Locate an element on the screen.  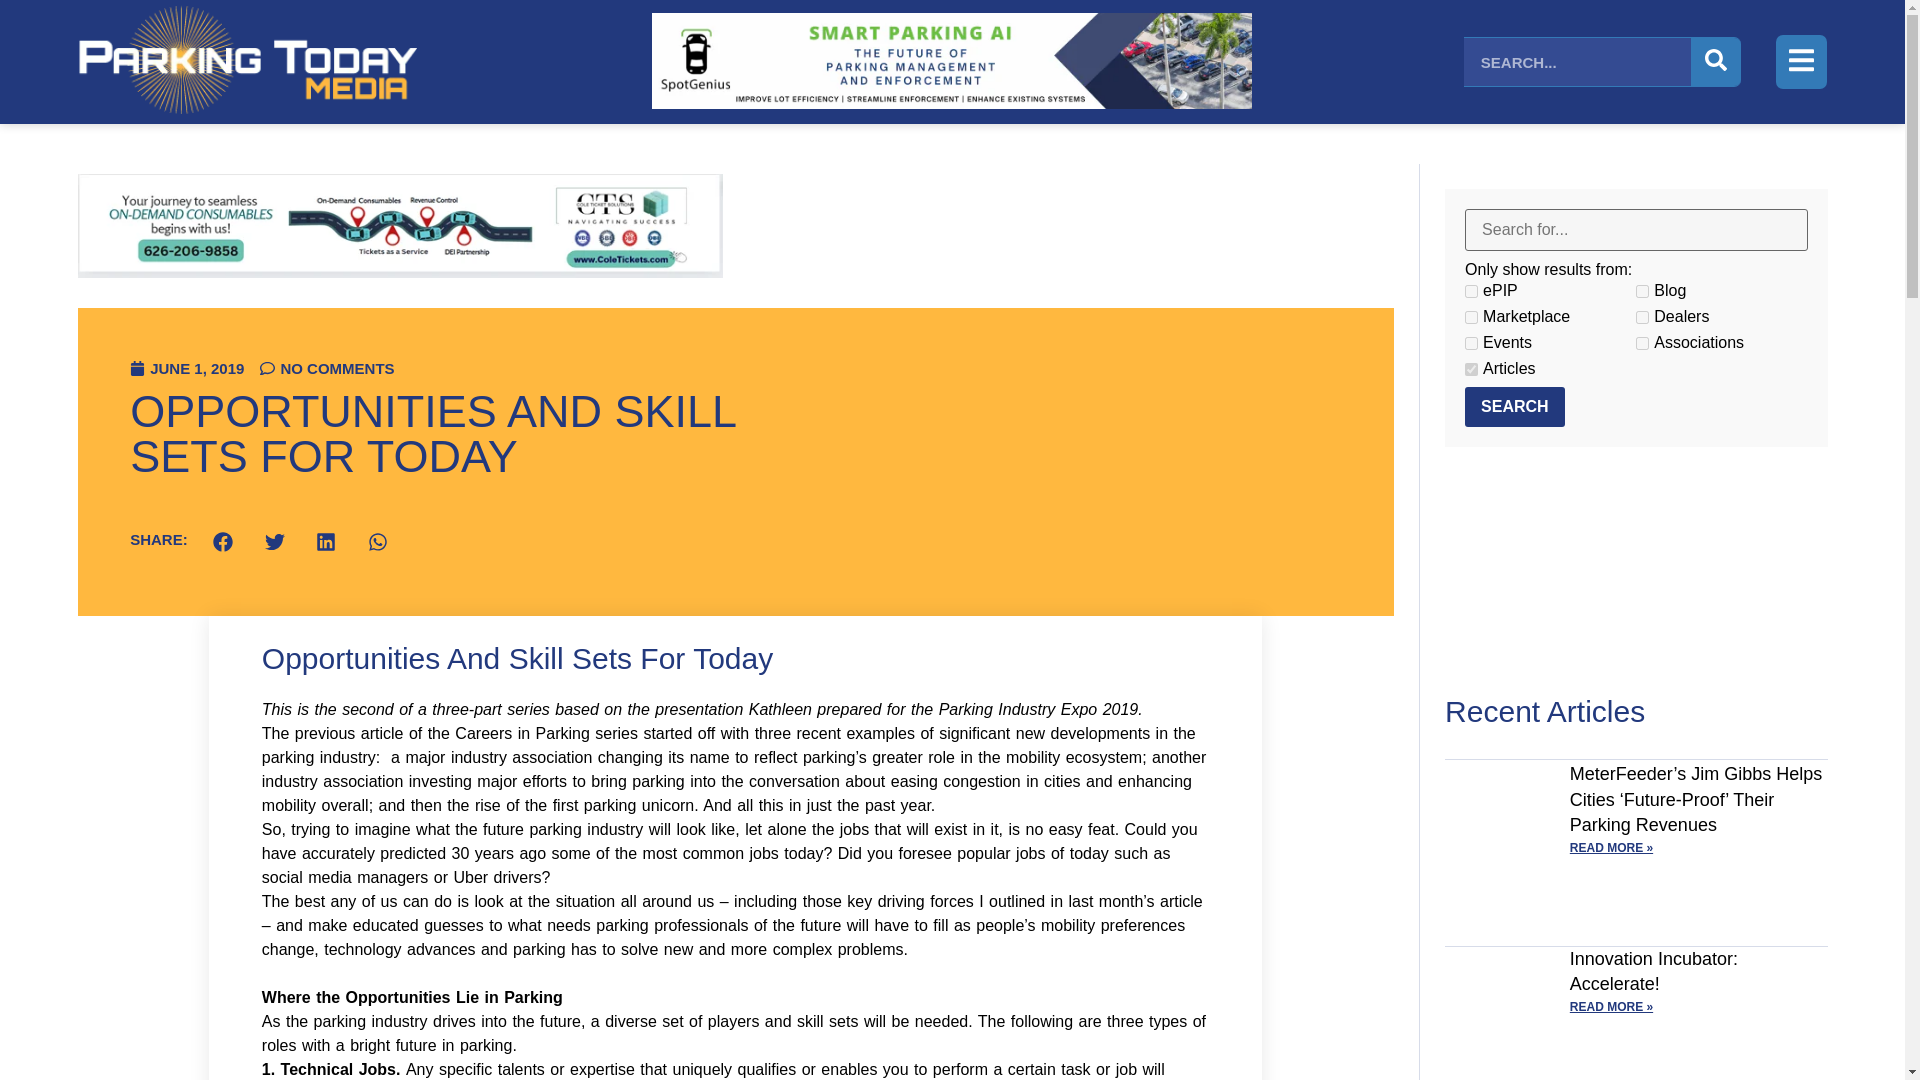
Articles is located at coordinates (1471, 368).